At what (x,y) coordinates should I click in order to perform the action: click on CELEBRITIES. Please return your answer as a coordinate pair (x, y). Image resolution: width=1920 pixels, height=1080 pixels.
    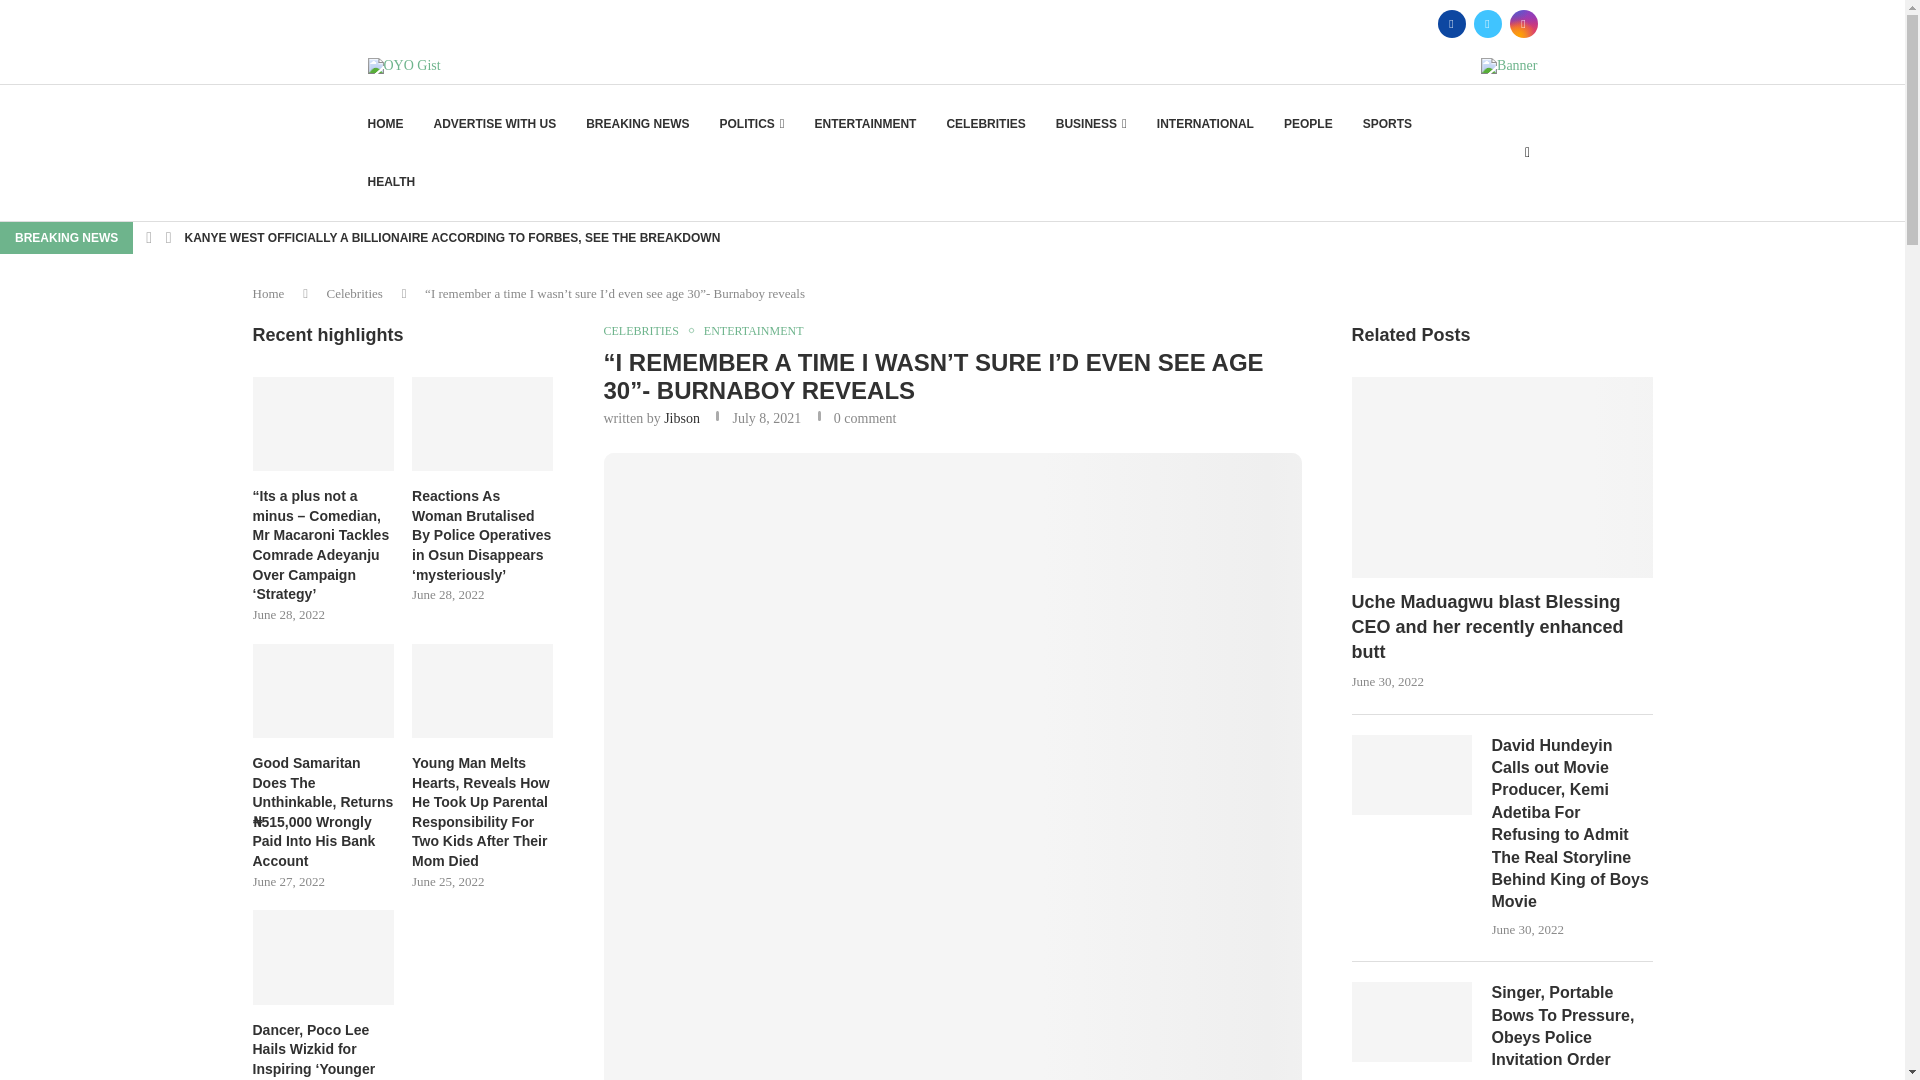
    Looking at the image, I should click on (986, 124).